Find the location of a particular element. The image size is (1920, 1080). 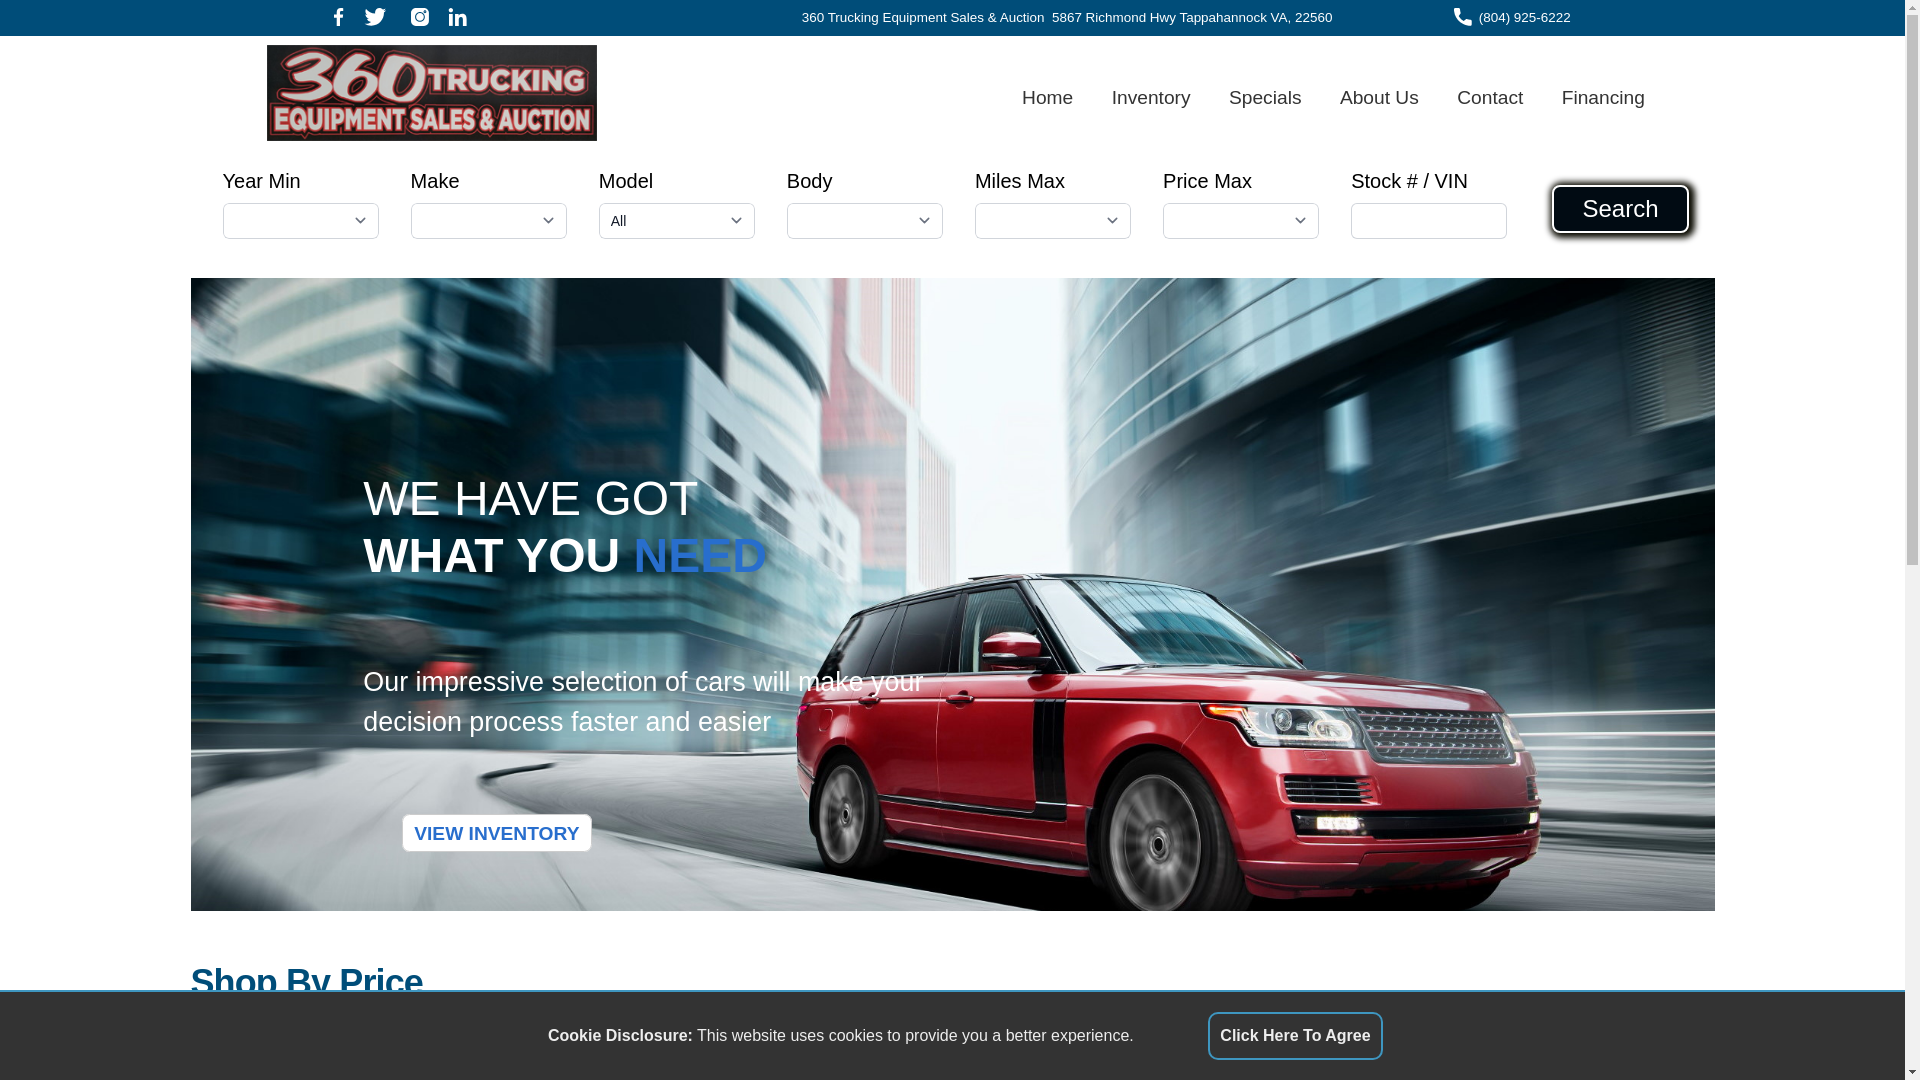

(804) 925-6222 is located at coordinates (1525, 18).